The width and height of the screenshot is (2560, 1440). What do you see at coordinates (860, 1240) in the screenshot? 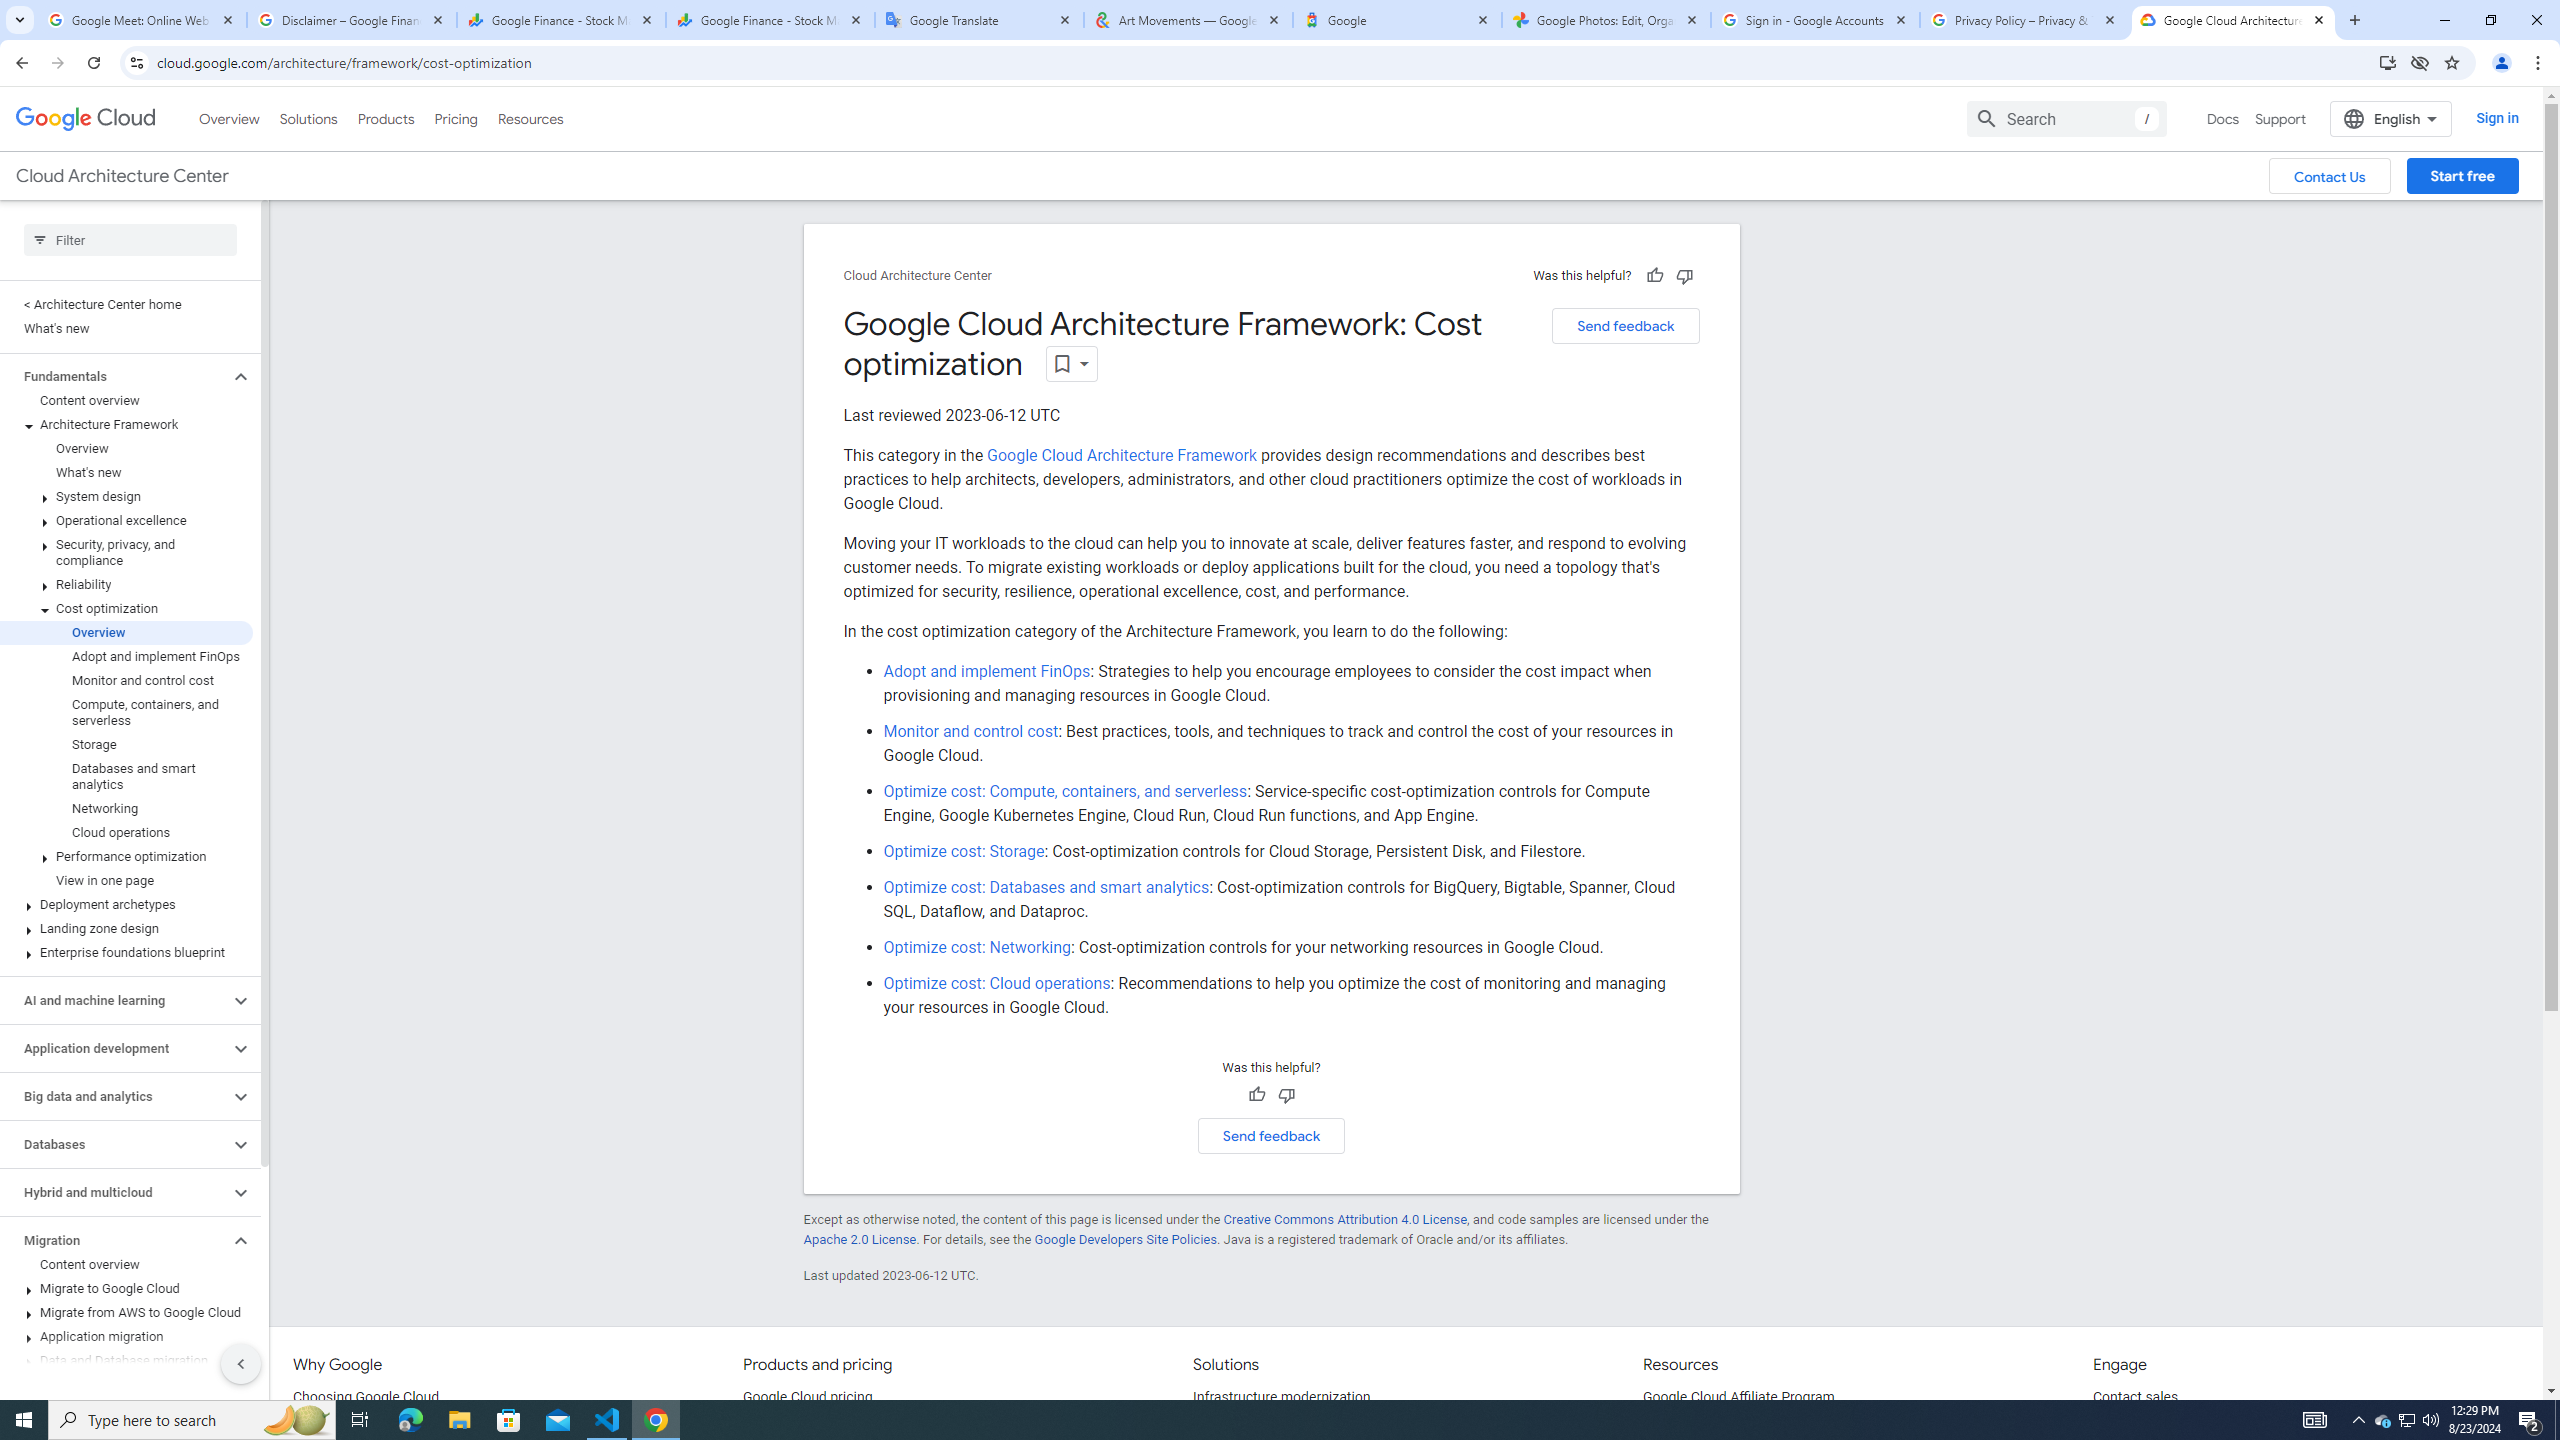
I see `Apache 2.0 License` at bounding box center [860, 1240].